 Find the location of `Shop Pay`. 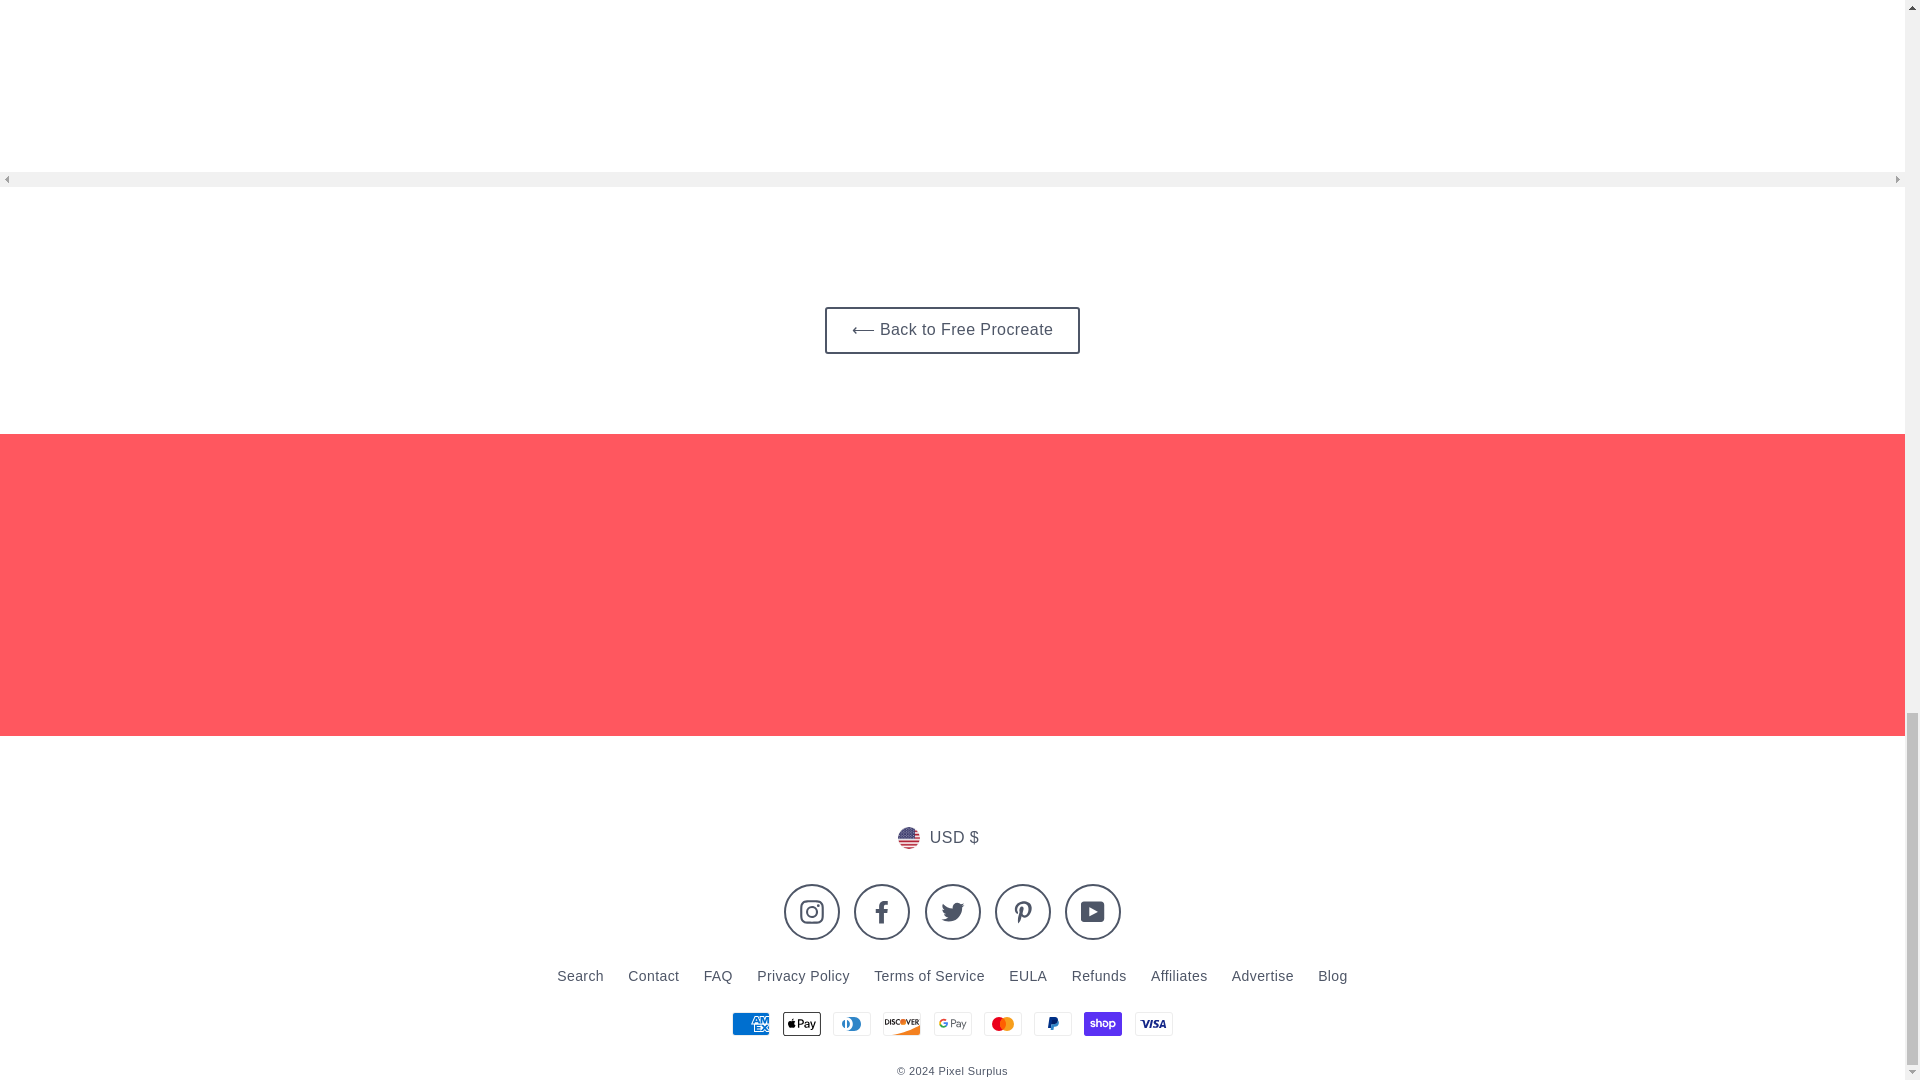

Shop Pay is located at coordinates (1102, 1023).